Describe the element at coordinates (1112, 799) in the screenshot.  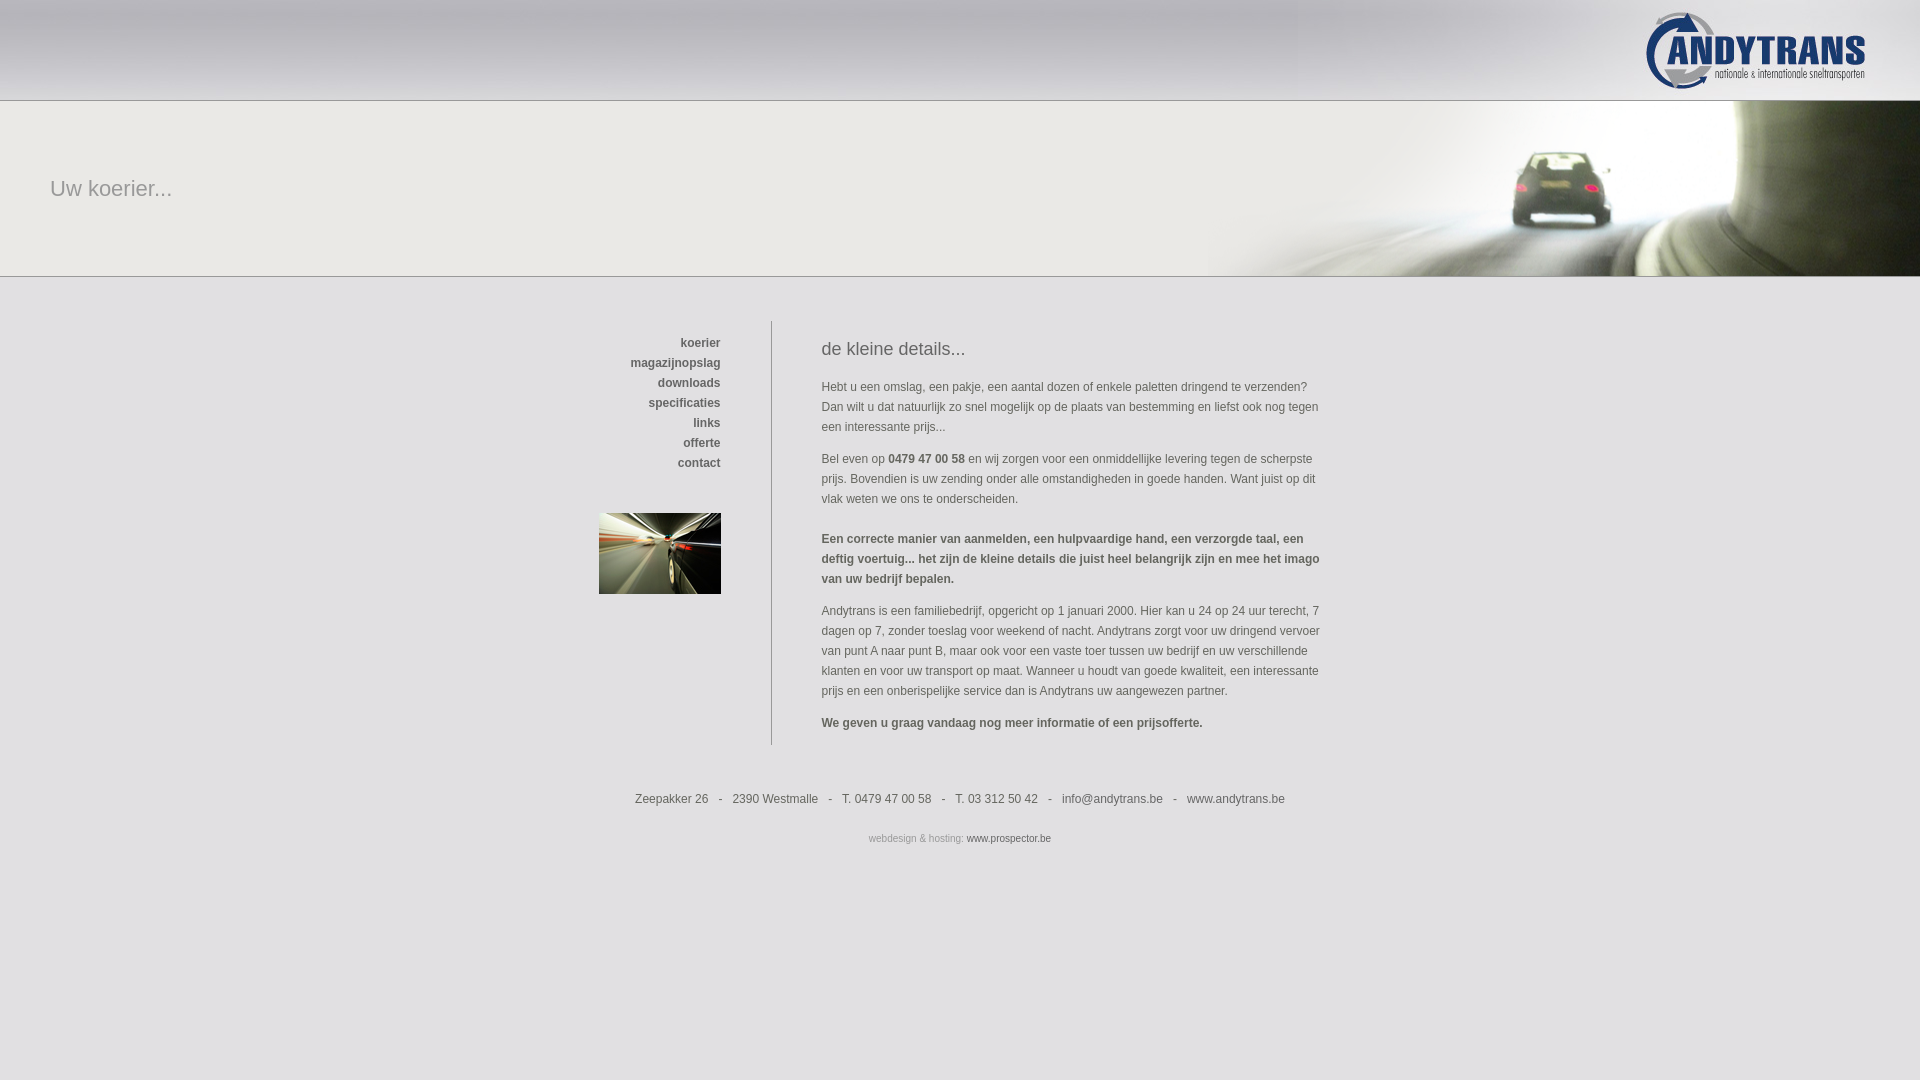
I see `info@andytrans.be` at that location.